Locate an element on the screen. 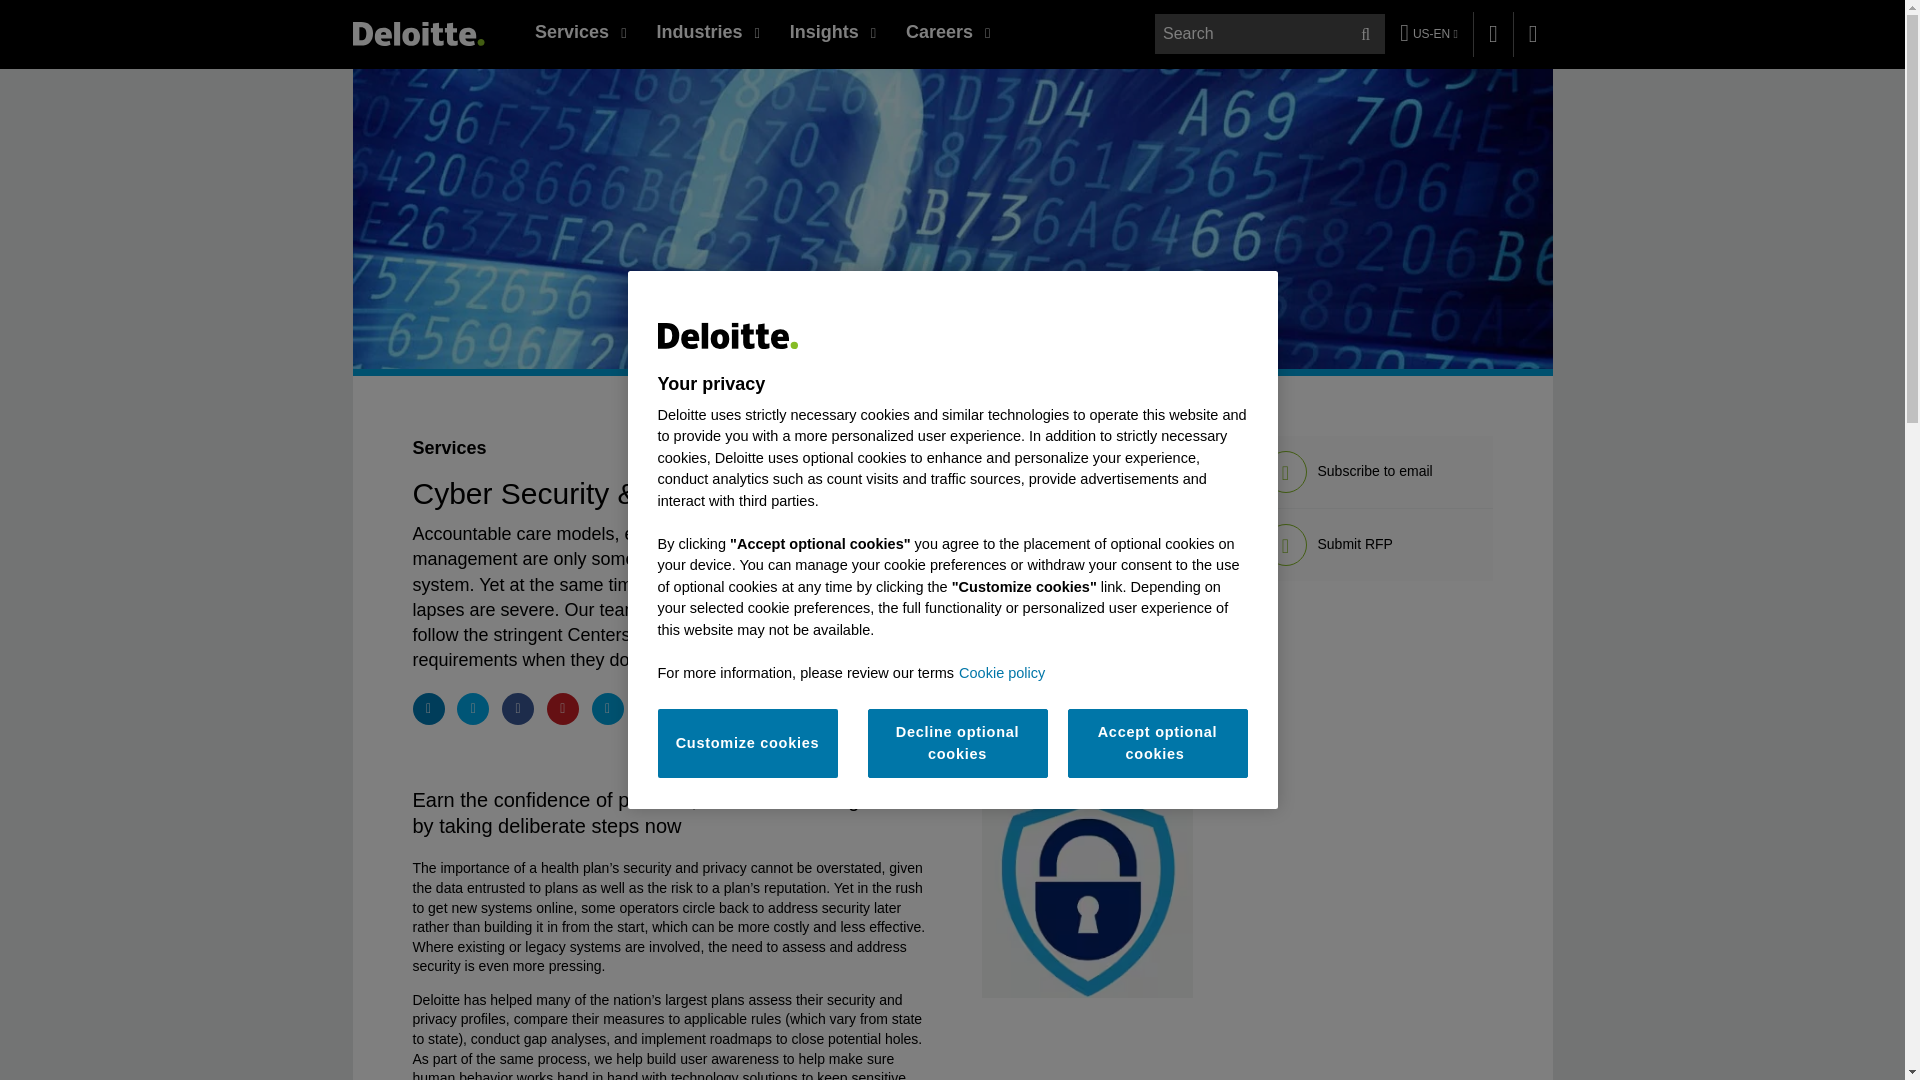 The width and height of the screenshot is (1920, 1080). Services is located at coordinates (580, 32).